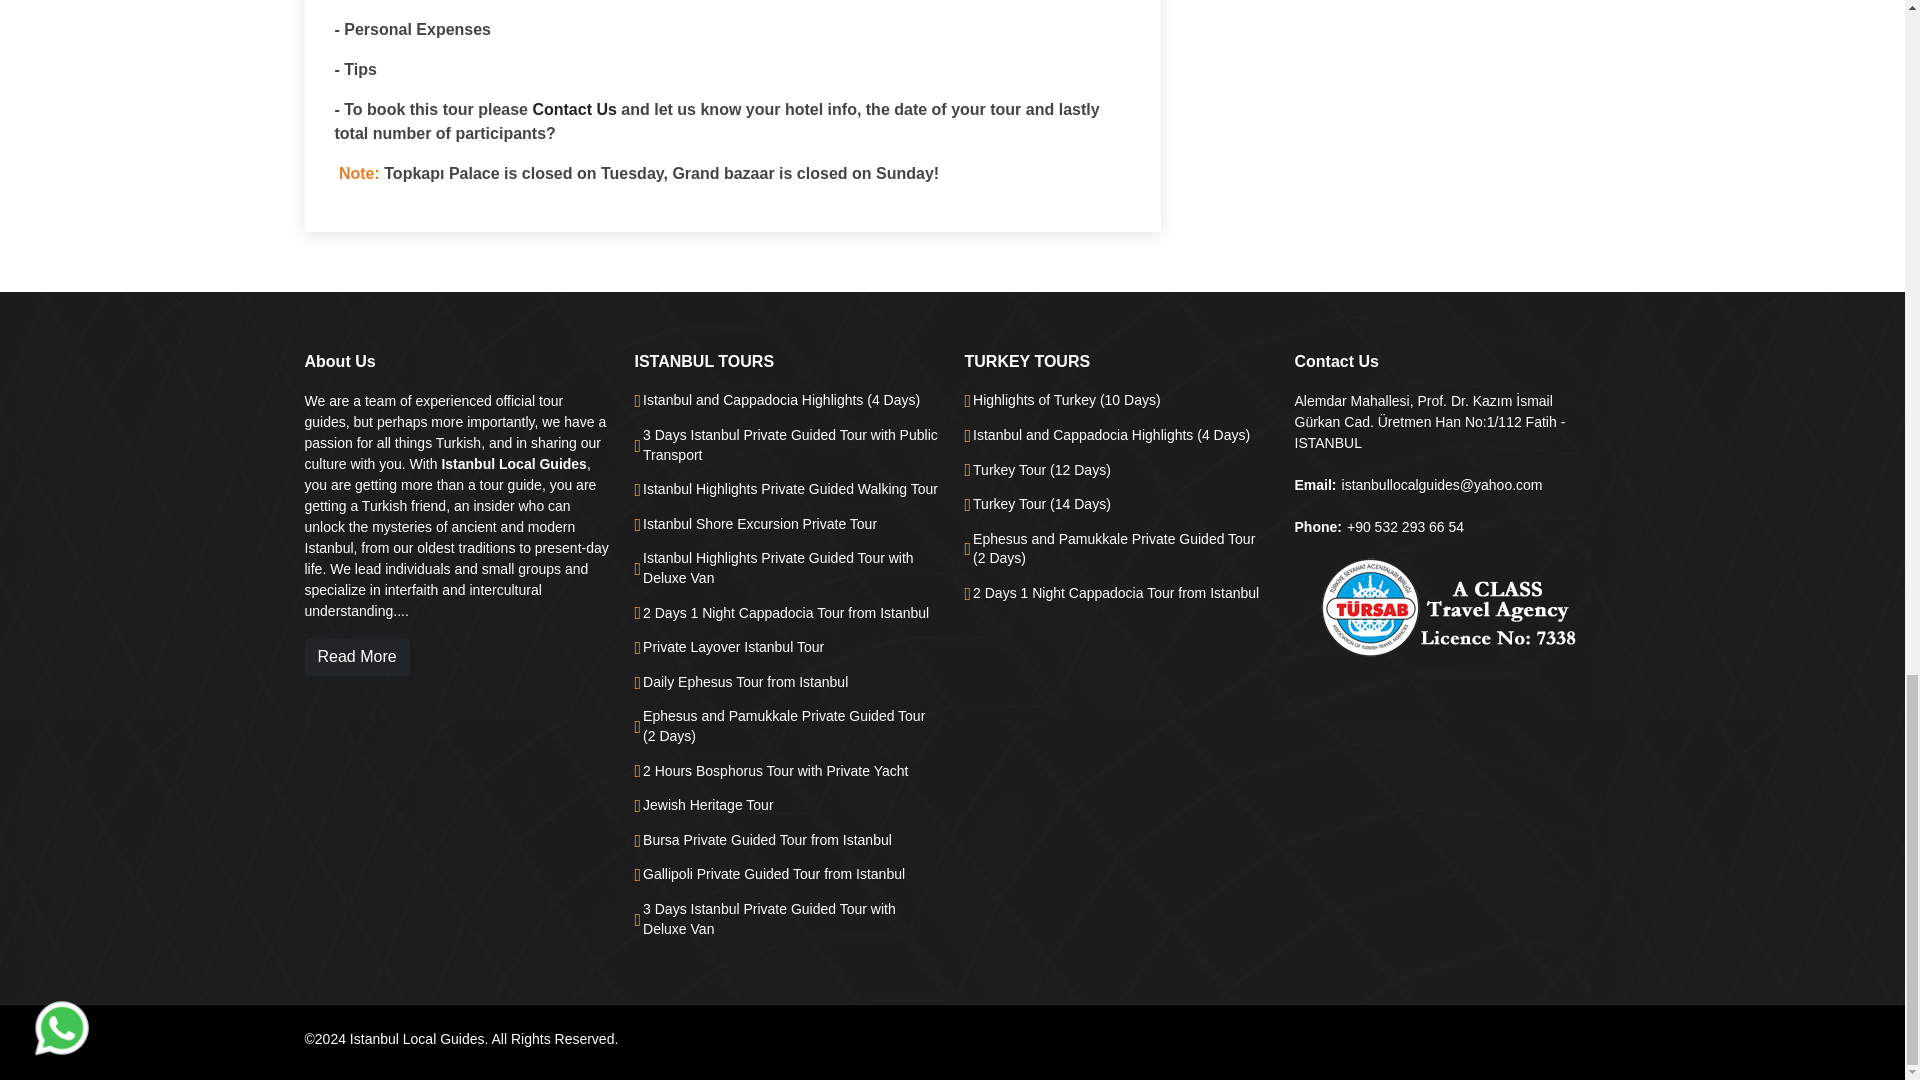 The image size is (1920, 1080). What do you see at coordinates (760, 524) in the screenshot?
I see `Istanbul Shore Excursion Private Tour` at bounding box center [760, 524].